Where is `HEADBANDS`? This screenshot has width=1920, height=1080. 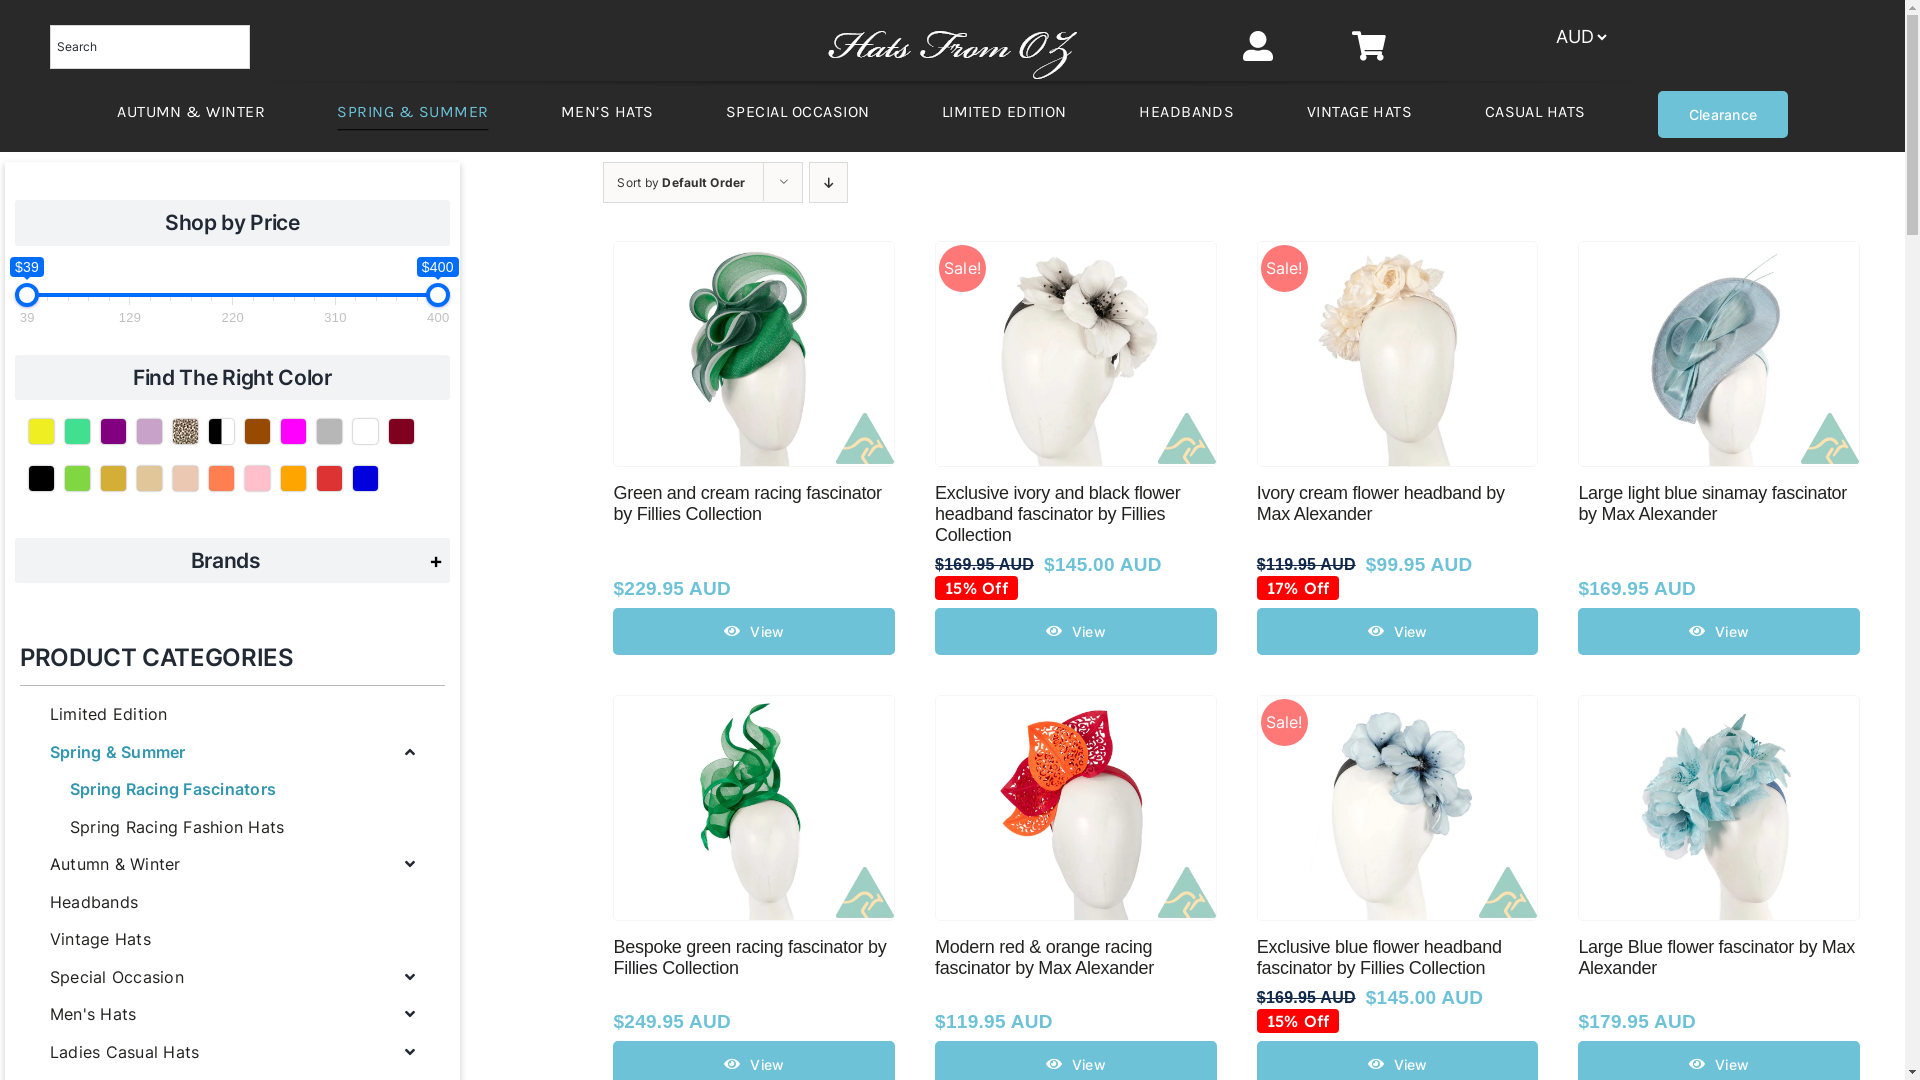
HEADBANDS is located at coordinates (1186, 114).